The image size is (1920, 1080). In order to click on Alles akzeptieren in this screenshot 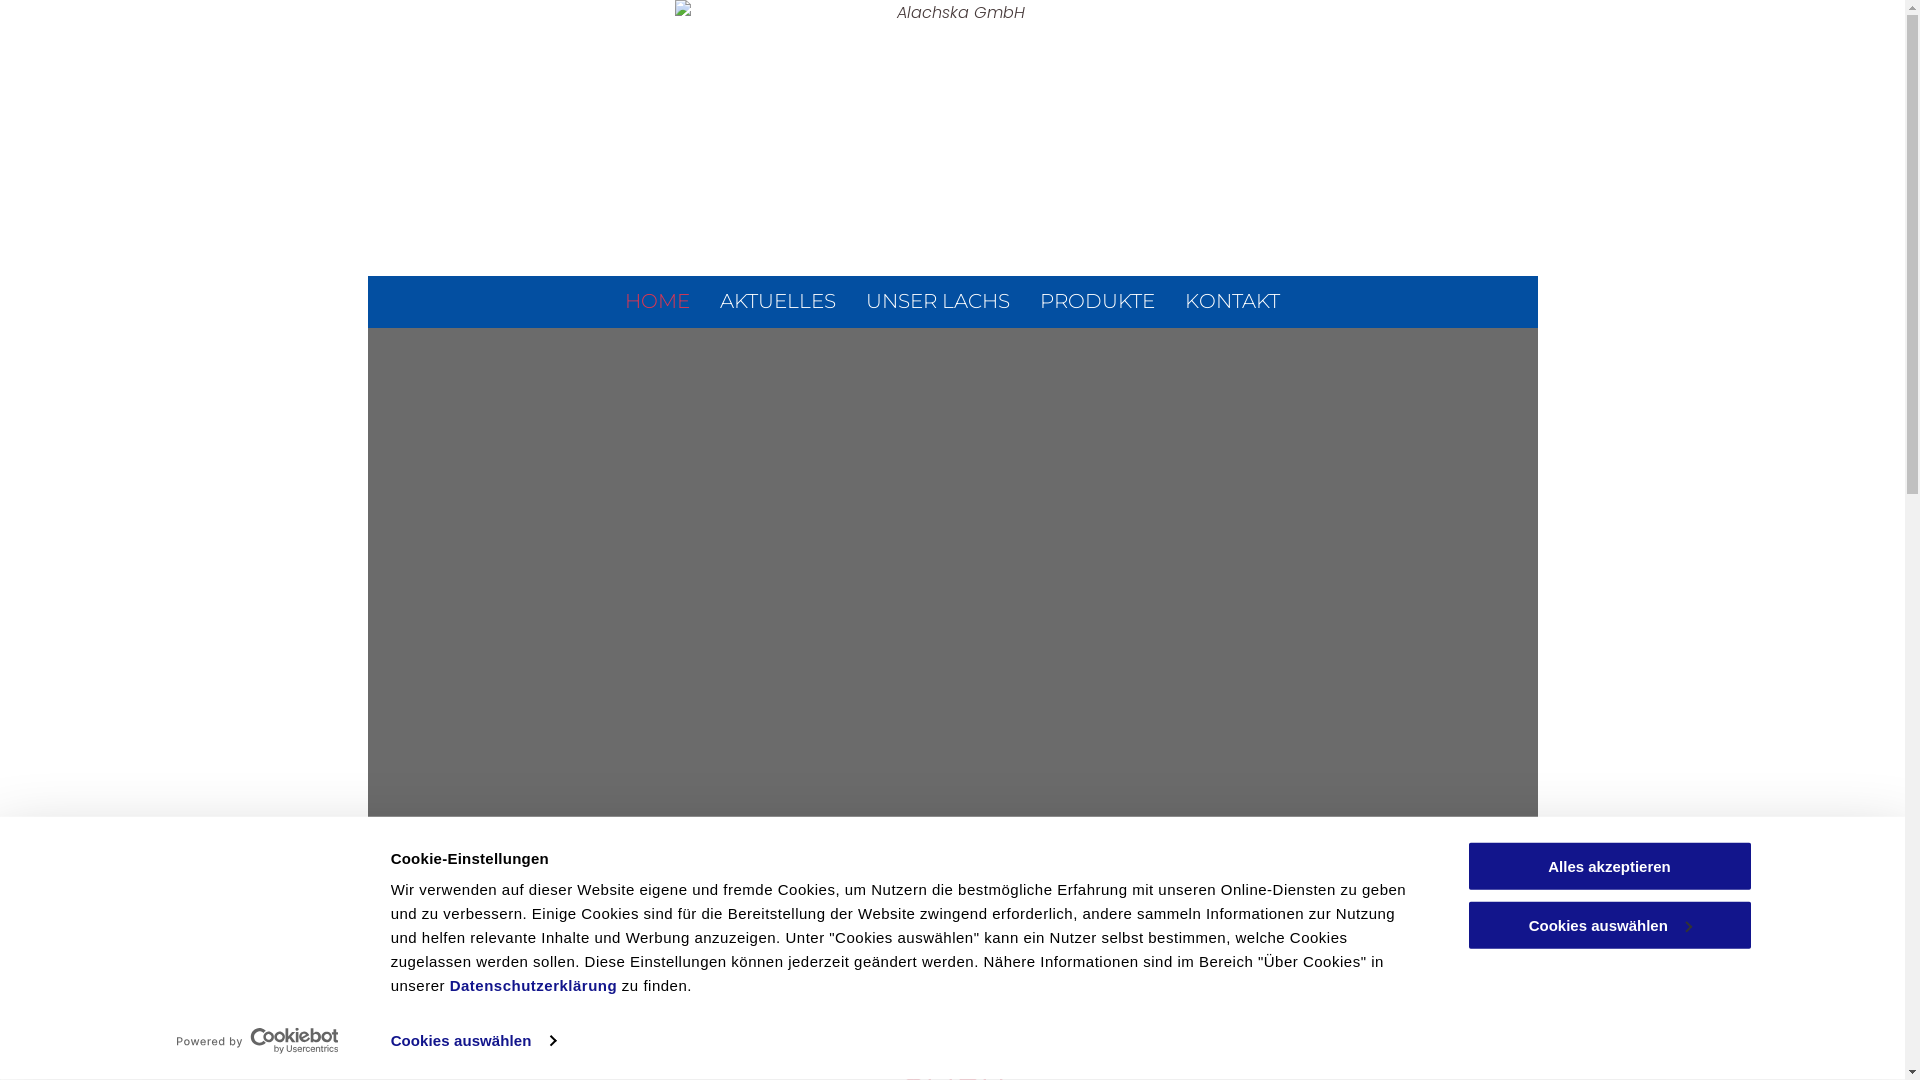, I will do `click(1609, 866)`.